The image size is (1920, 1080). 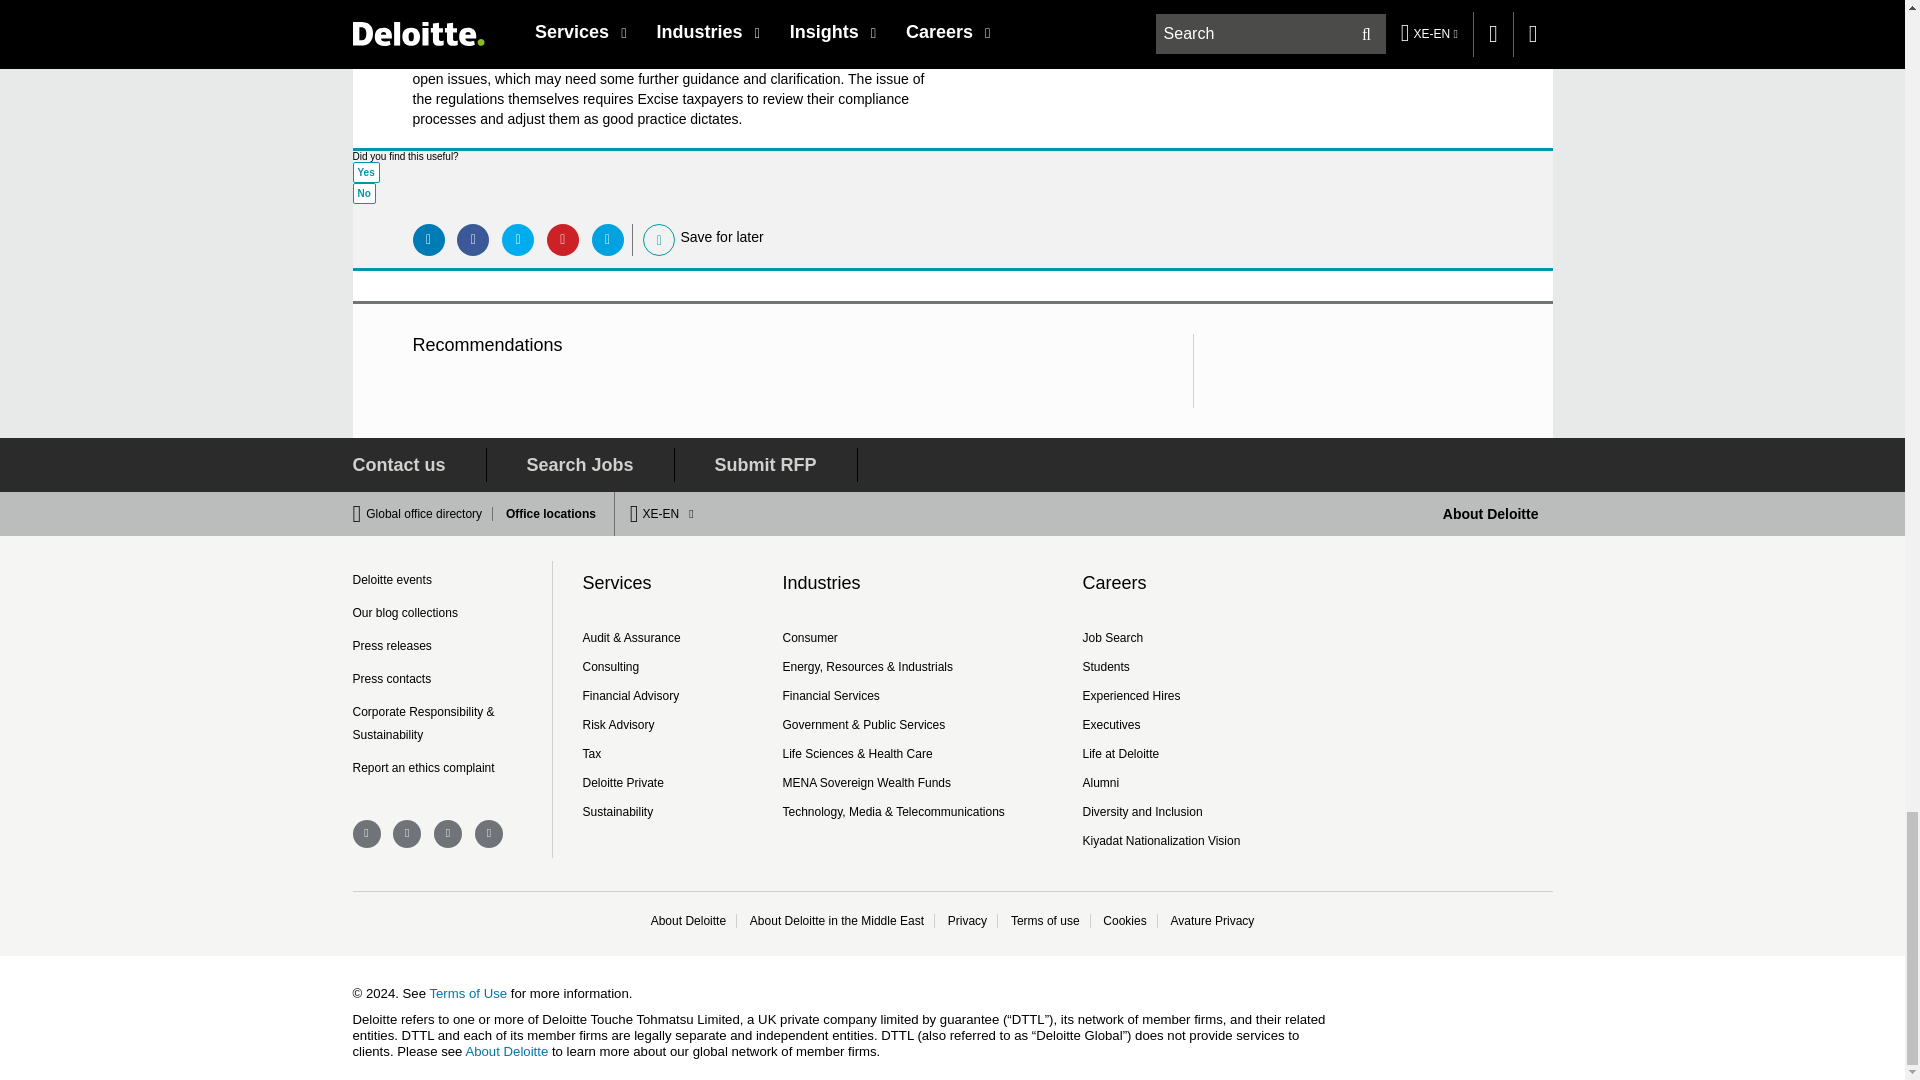 I want to click on Share on Facebook, so click(x=472, y=239).